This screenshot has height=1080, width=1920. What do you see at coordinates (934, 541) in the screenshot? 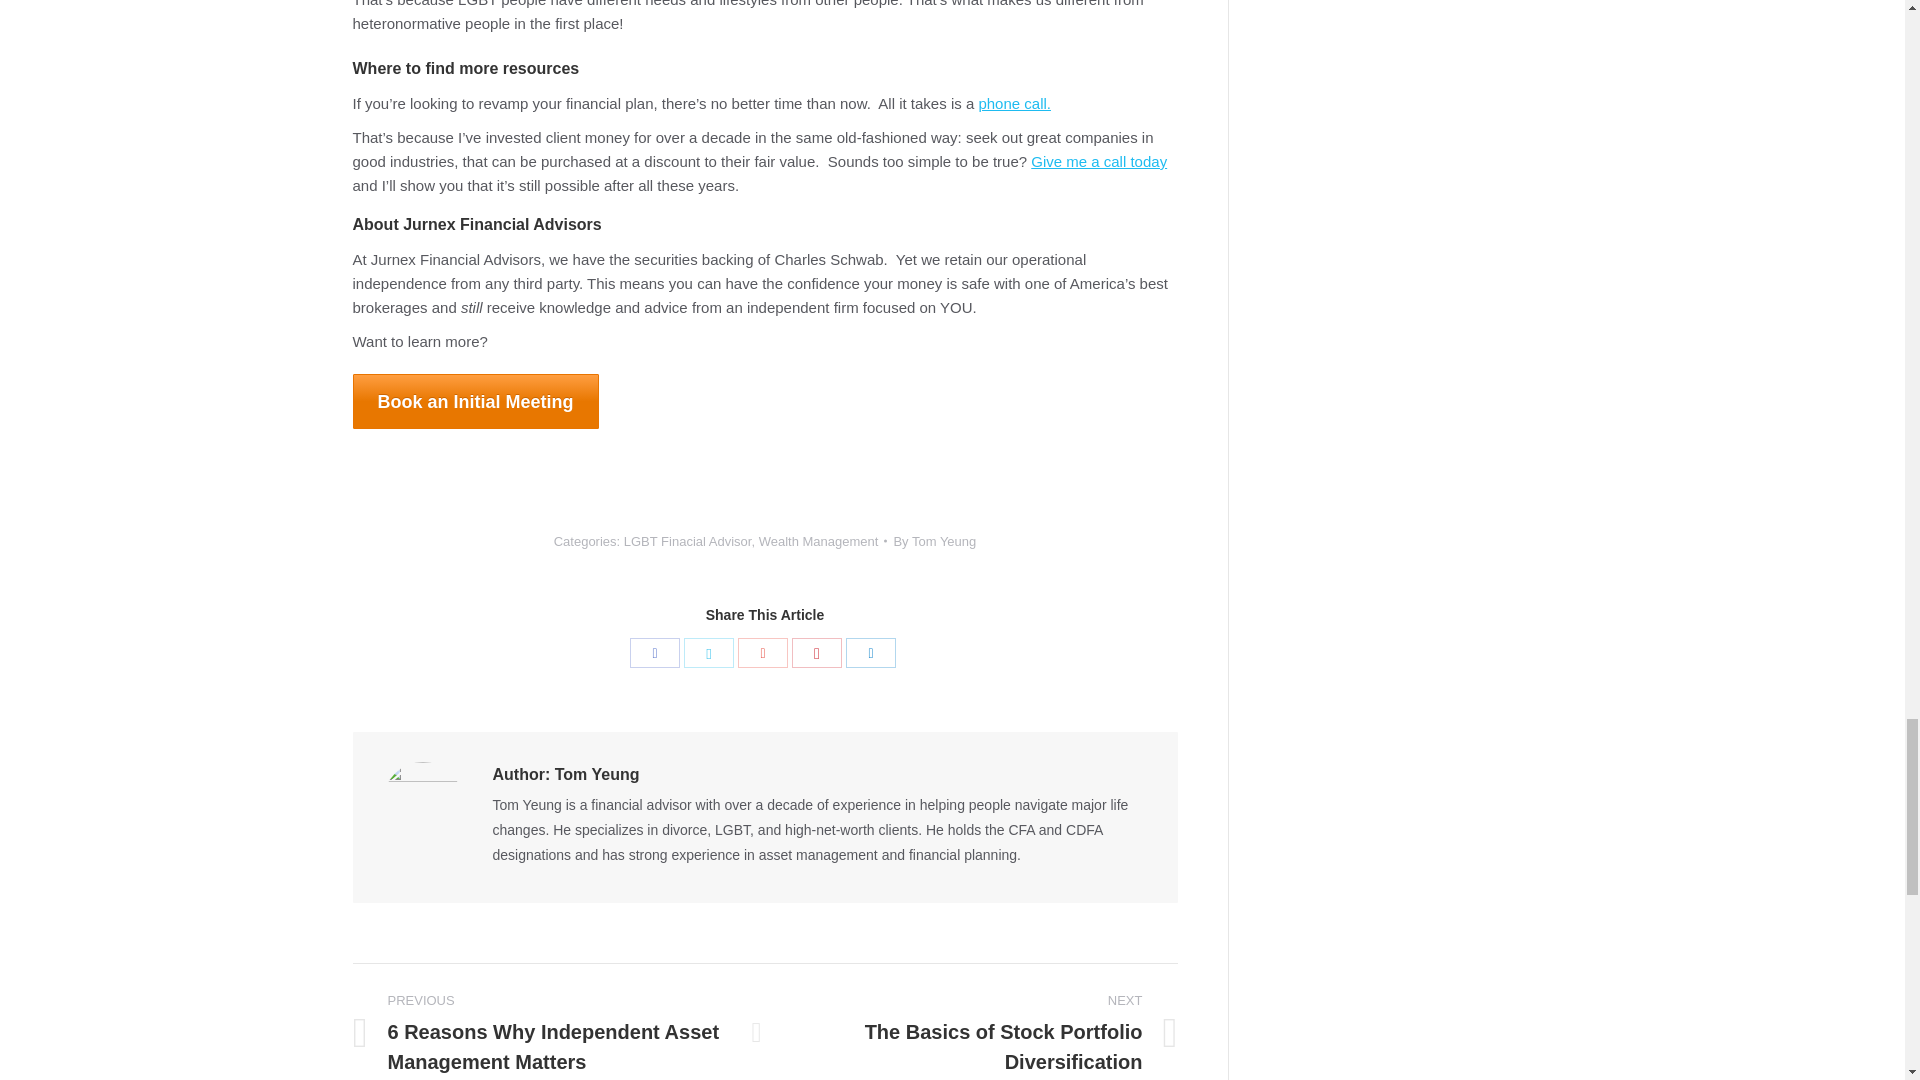
I see `View all posts by Tom Yeung` at bounding box center [934, 541].